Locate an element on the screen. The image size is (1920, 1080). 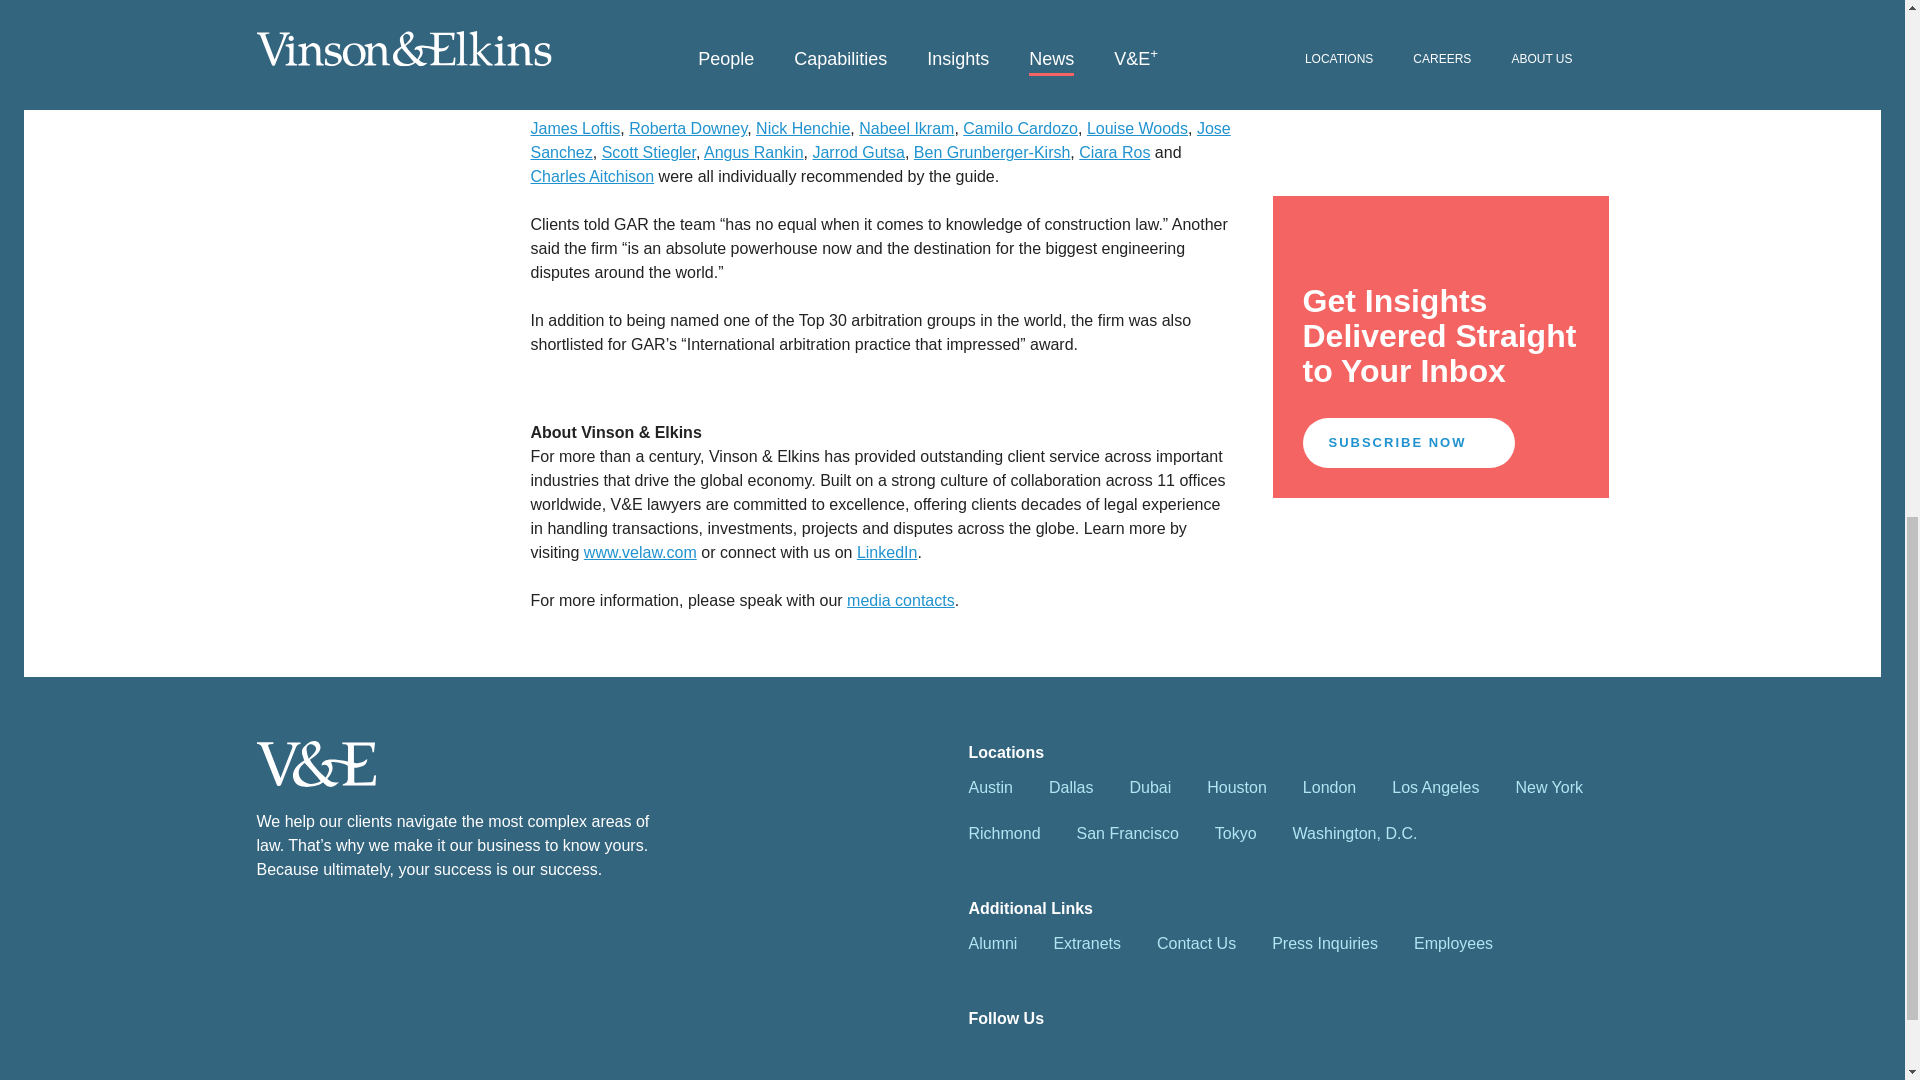
Jarrod Gutsa is located at coordinates (858, 152).